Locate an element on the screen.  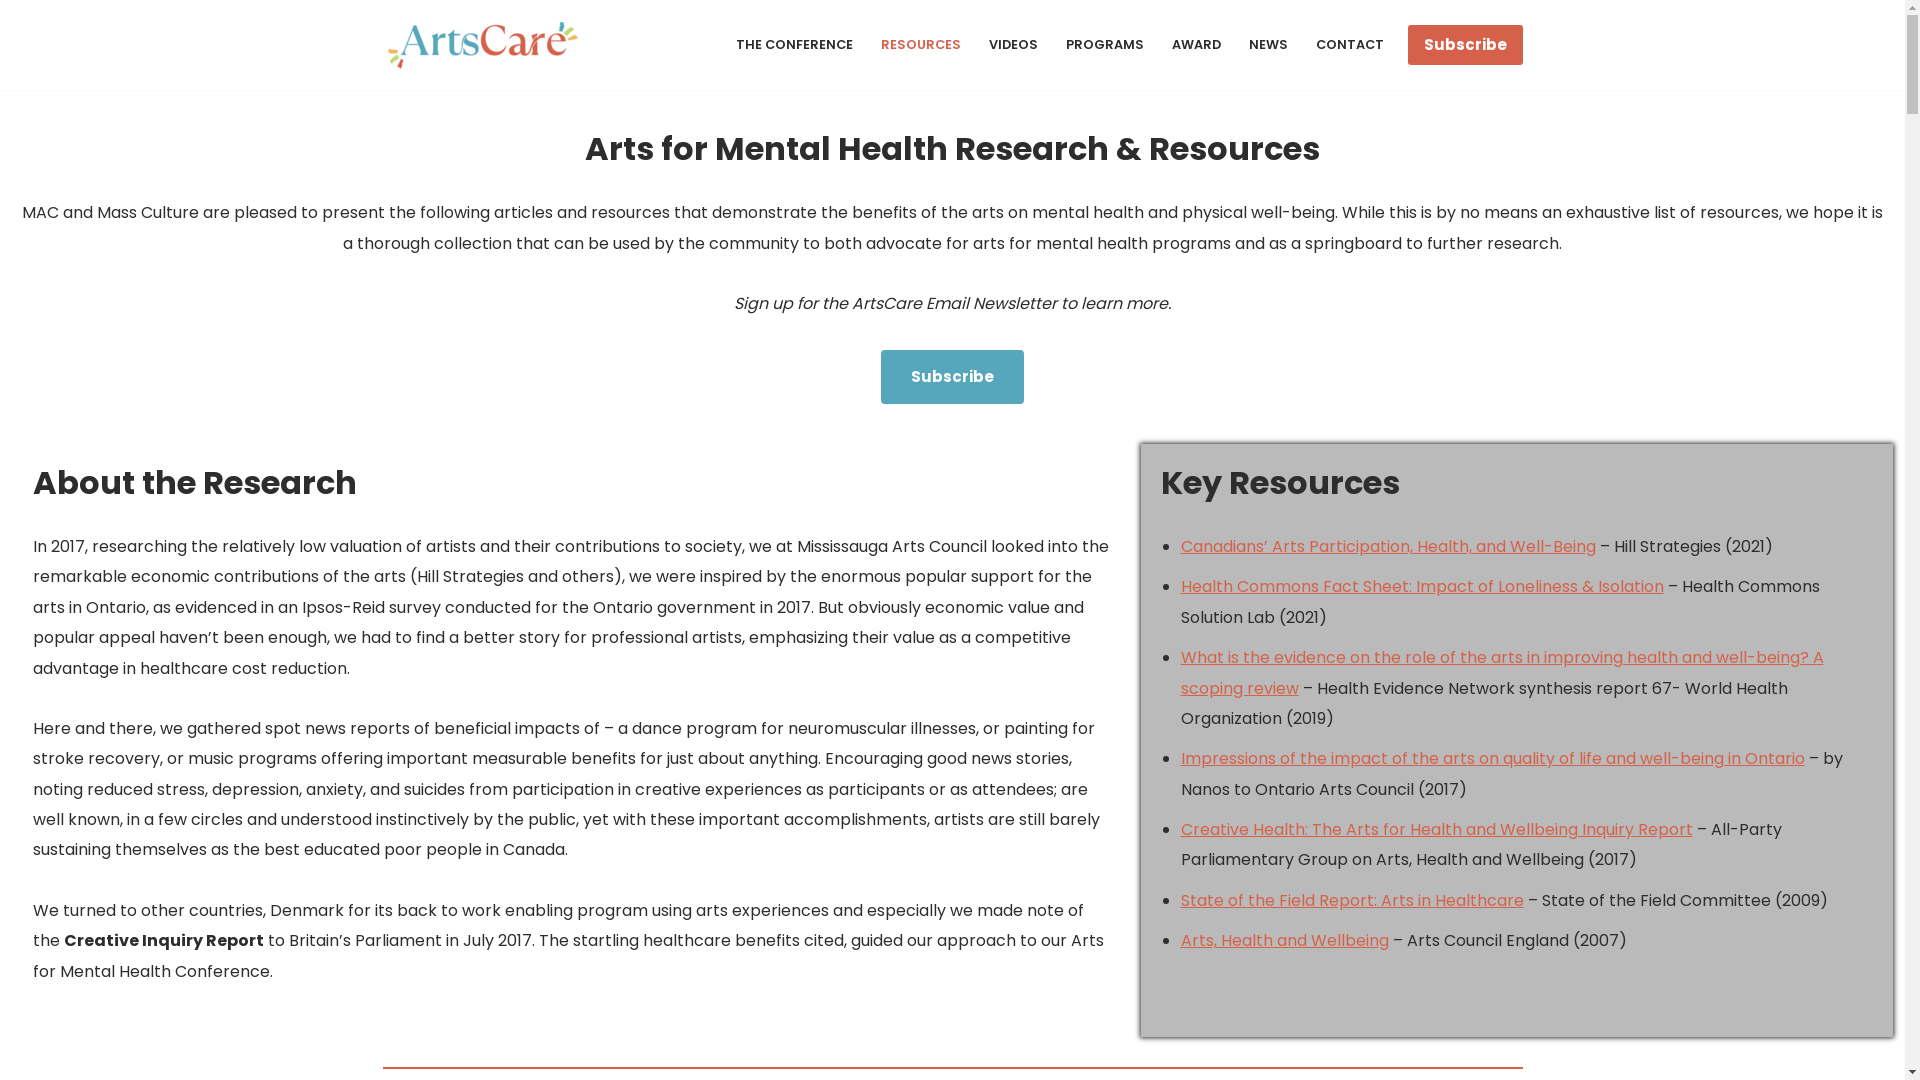
Subscribe is located at coordinates (1466, 45).